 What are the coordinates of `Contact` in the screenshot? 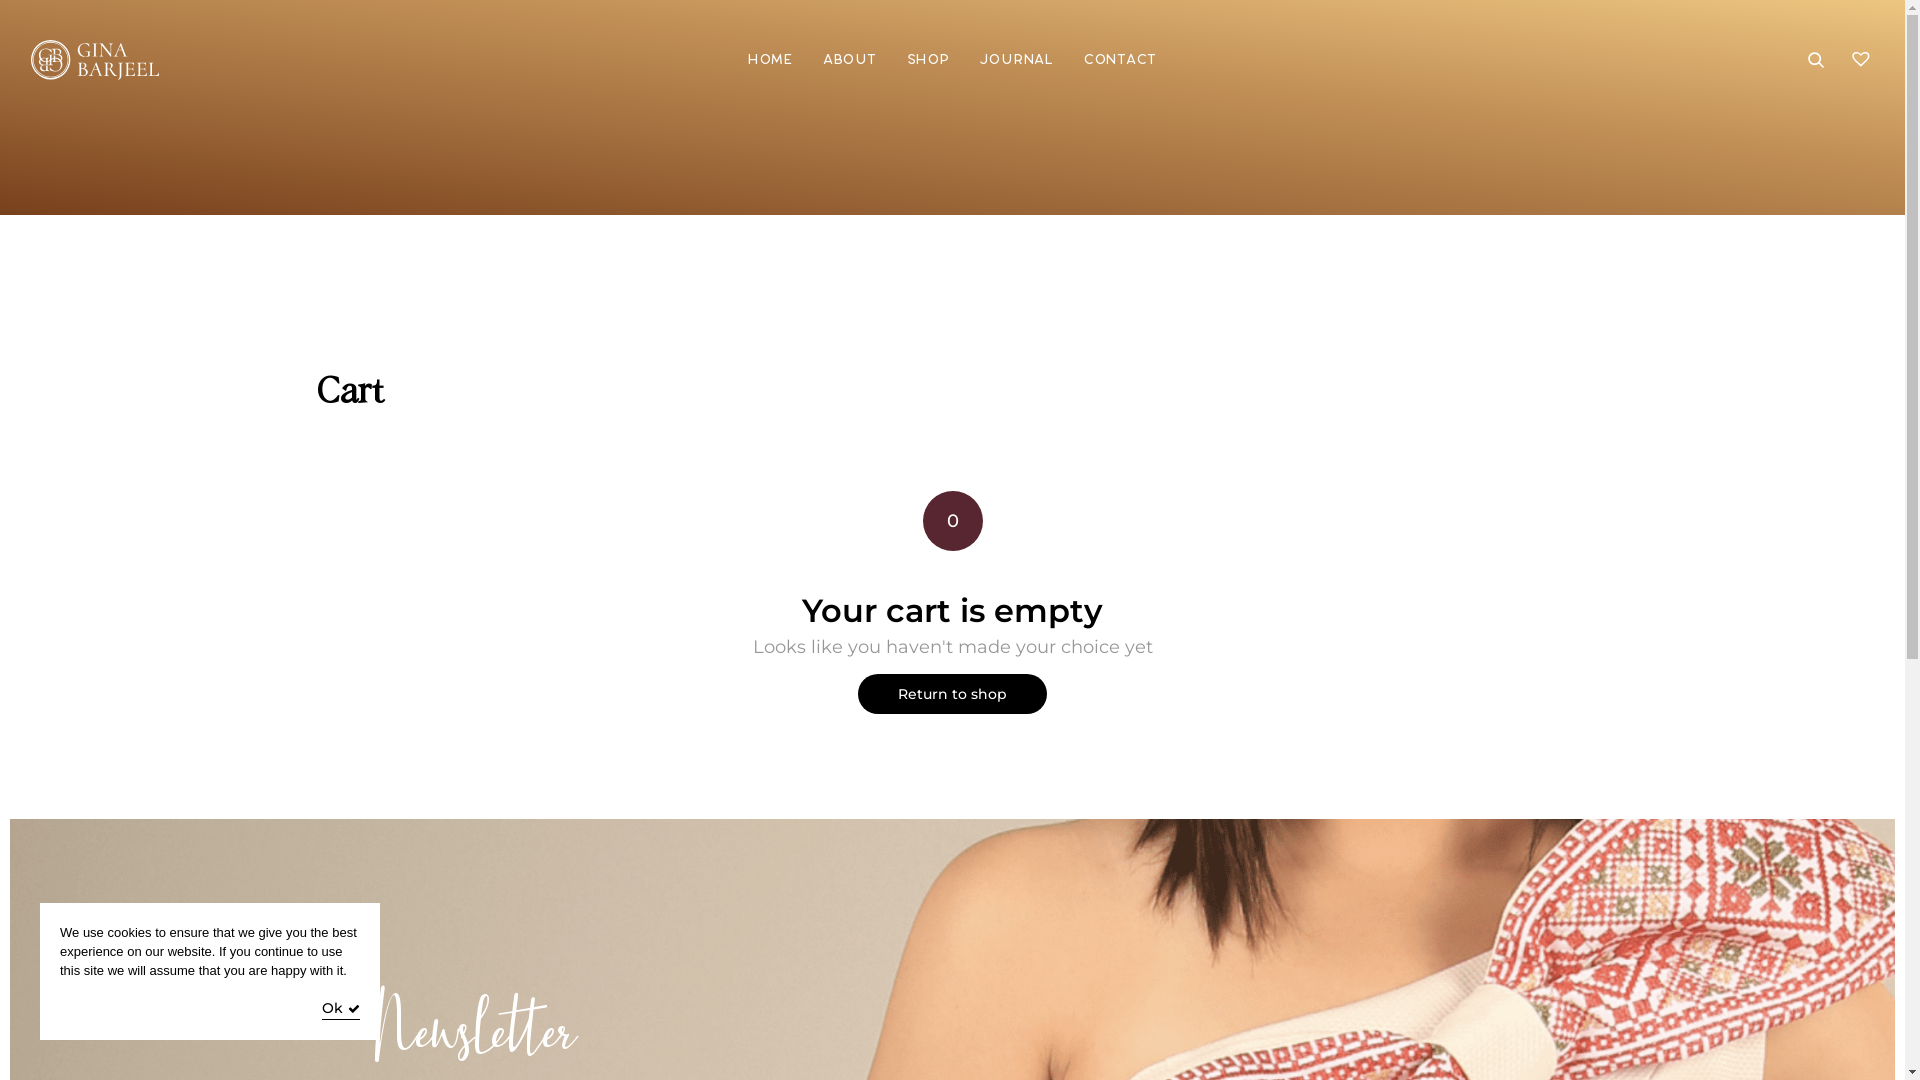 It's located at (1120, 60).